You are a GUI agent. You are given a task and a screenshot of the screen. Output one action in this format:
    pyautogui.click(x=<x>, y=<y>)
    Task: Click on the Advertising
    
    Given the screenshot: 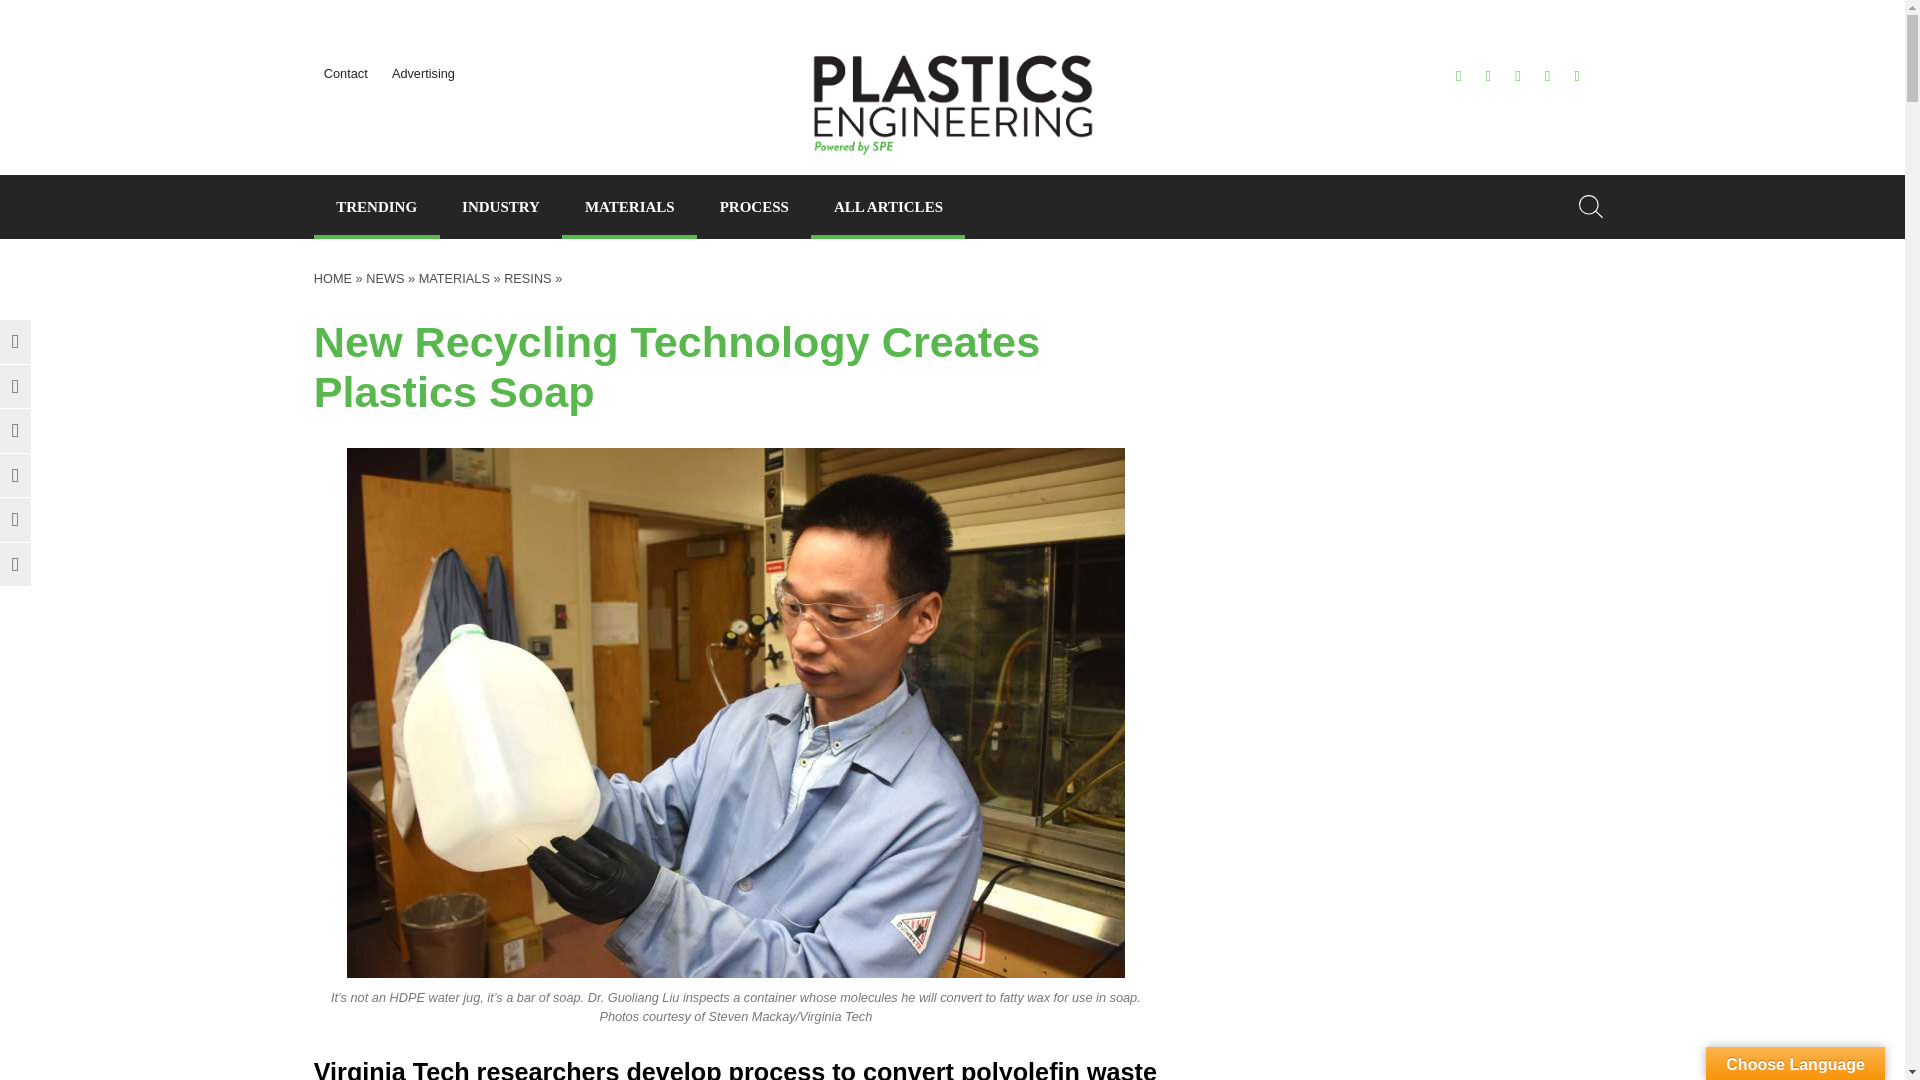 What is the action you would take?
    pyautogui.click(x=423, y=73)
    